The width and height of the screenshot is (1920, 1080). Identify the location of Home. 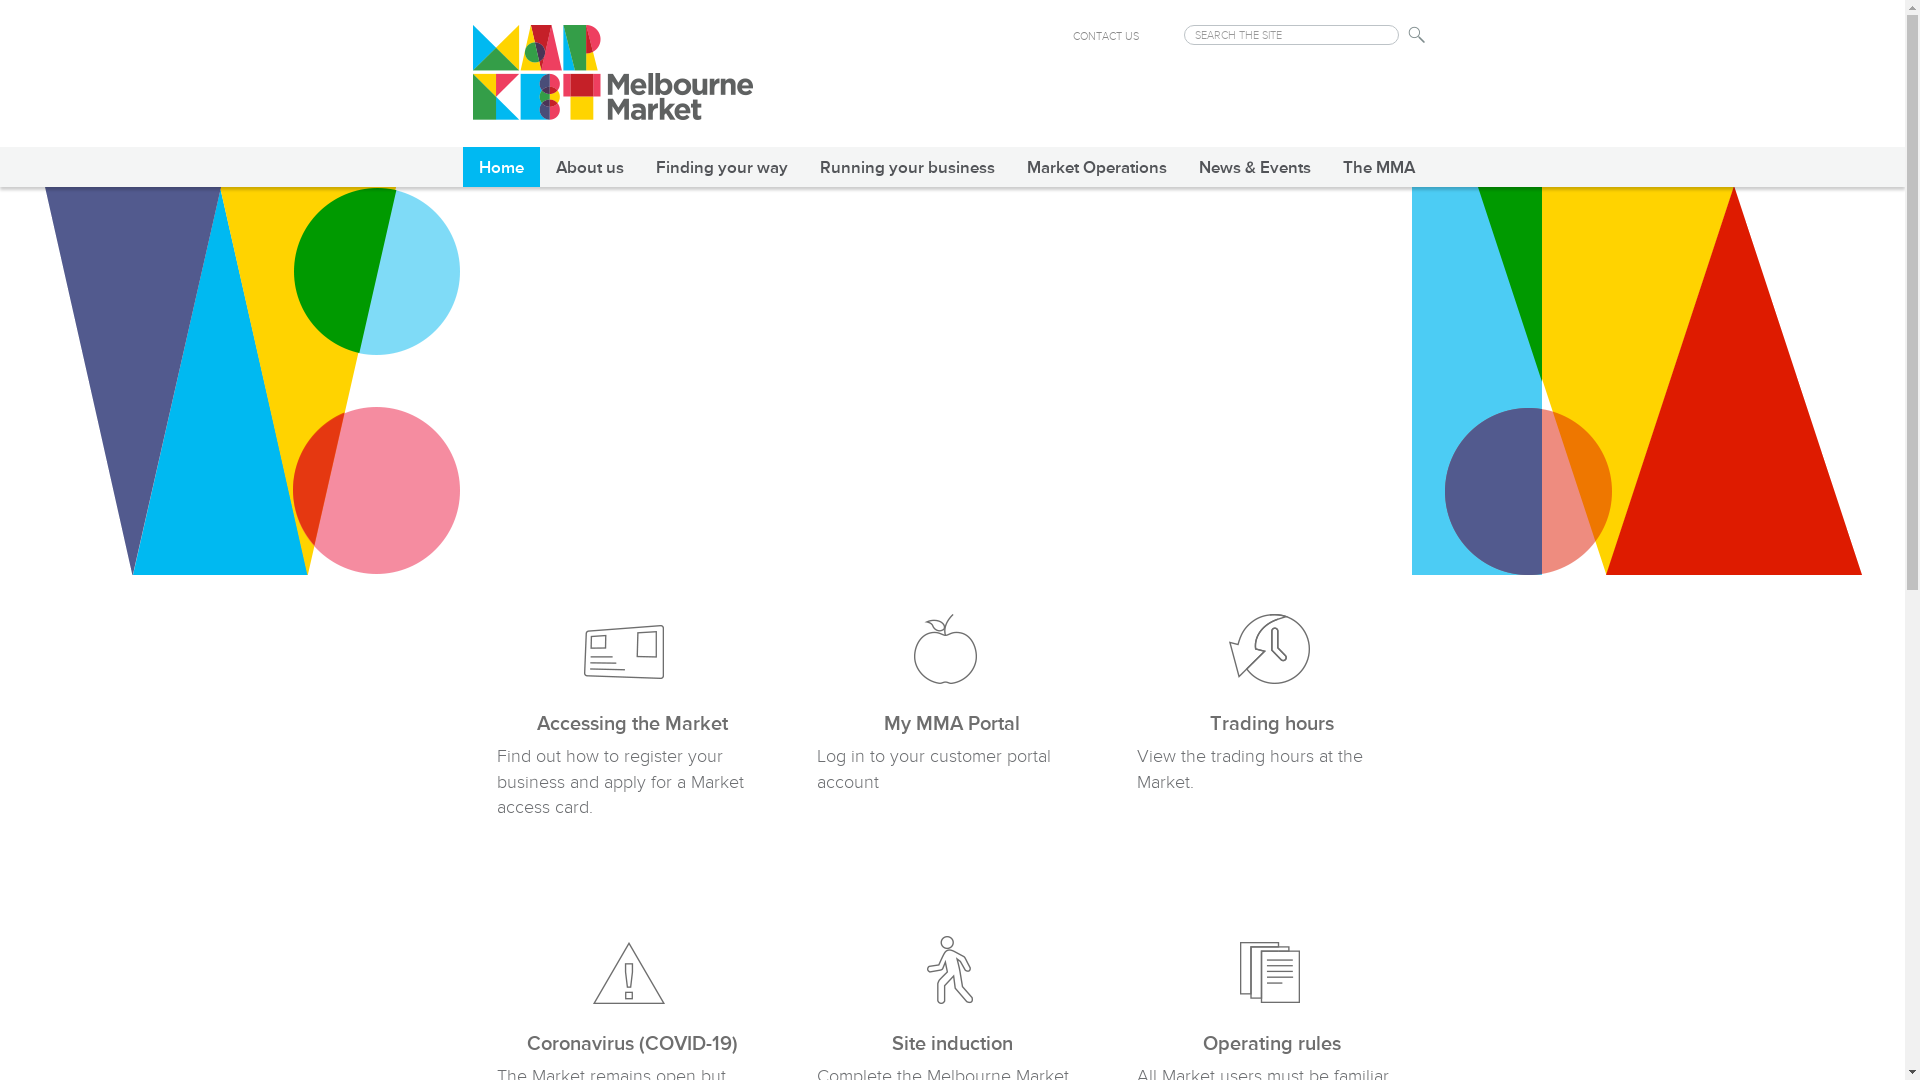
(500, 166).